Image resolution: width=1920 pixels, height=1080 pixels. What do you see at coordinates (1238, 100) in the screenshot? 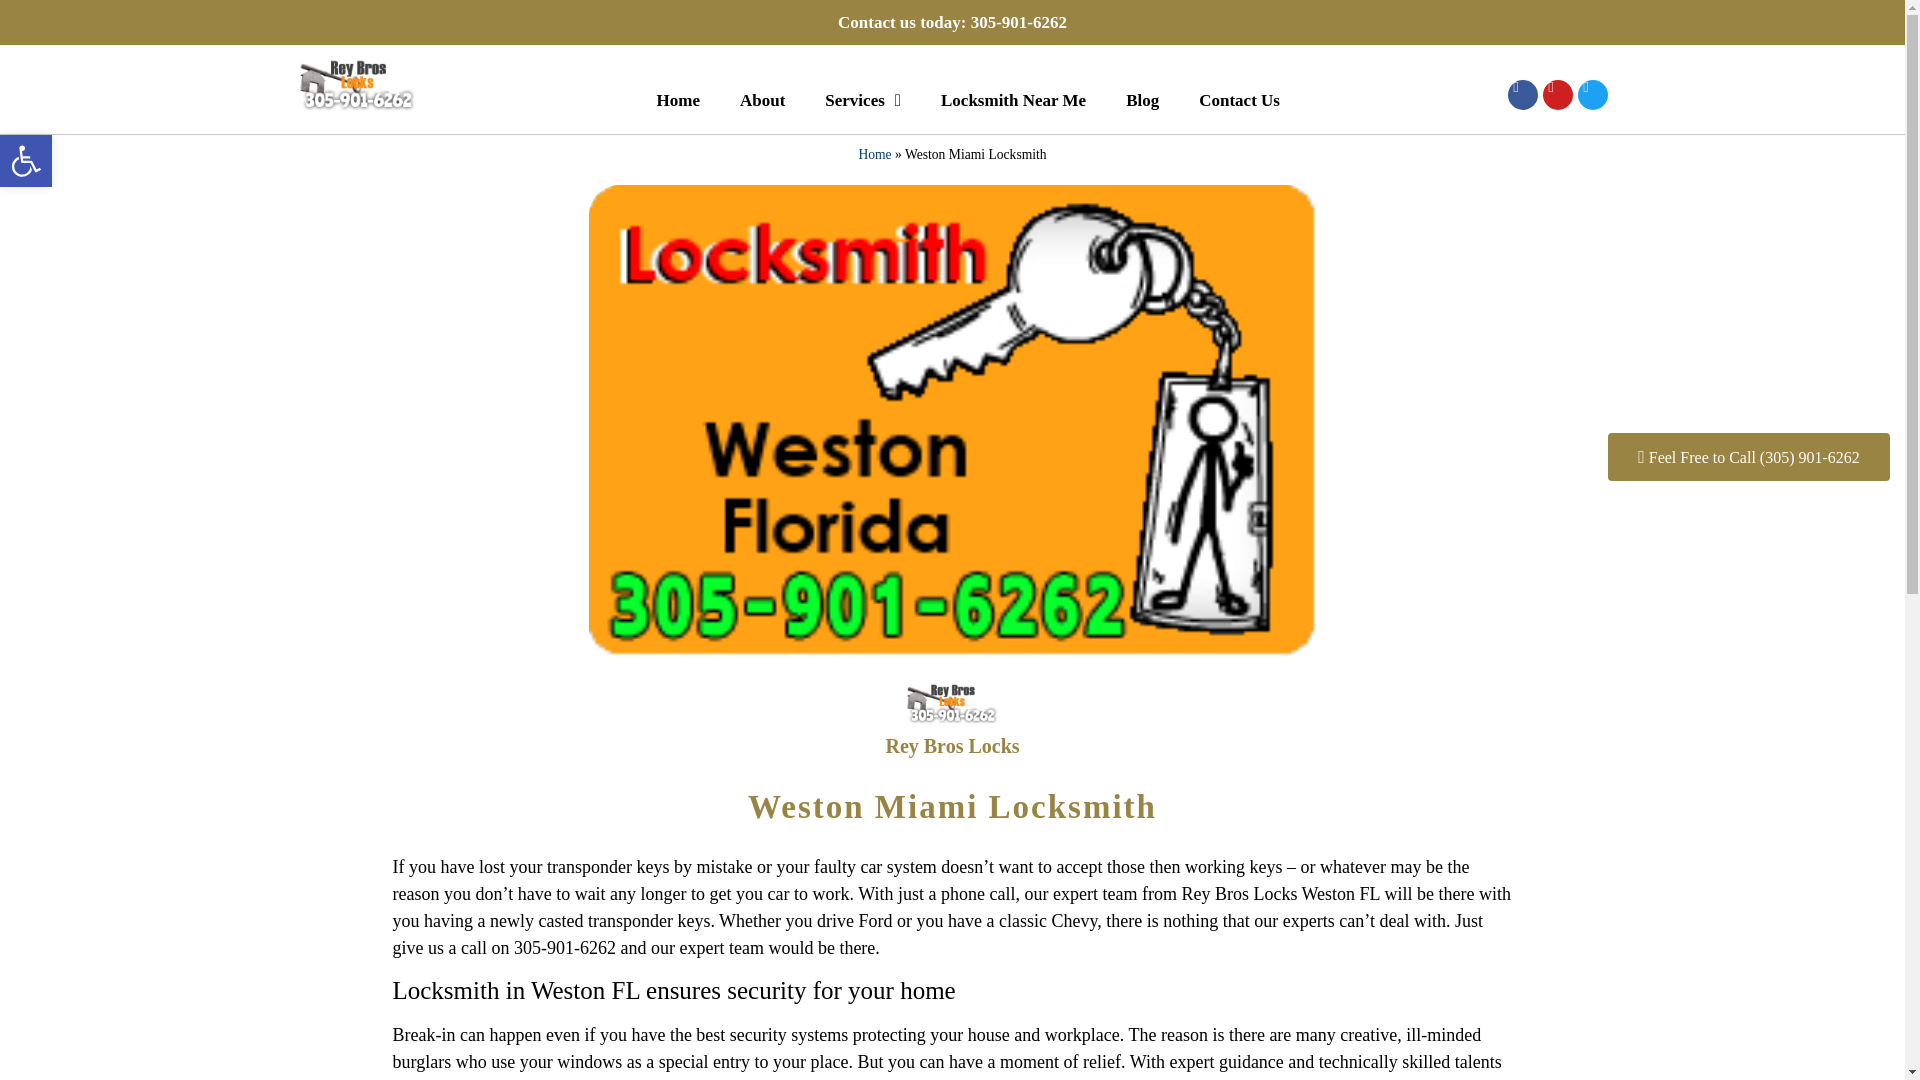
I see `Contact Us` at bounding box center [1238, 100].